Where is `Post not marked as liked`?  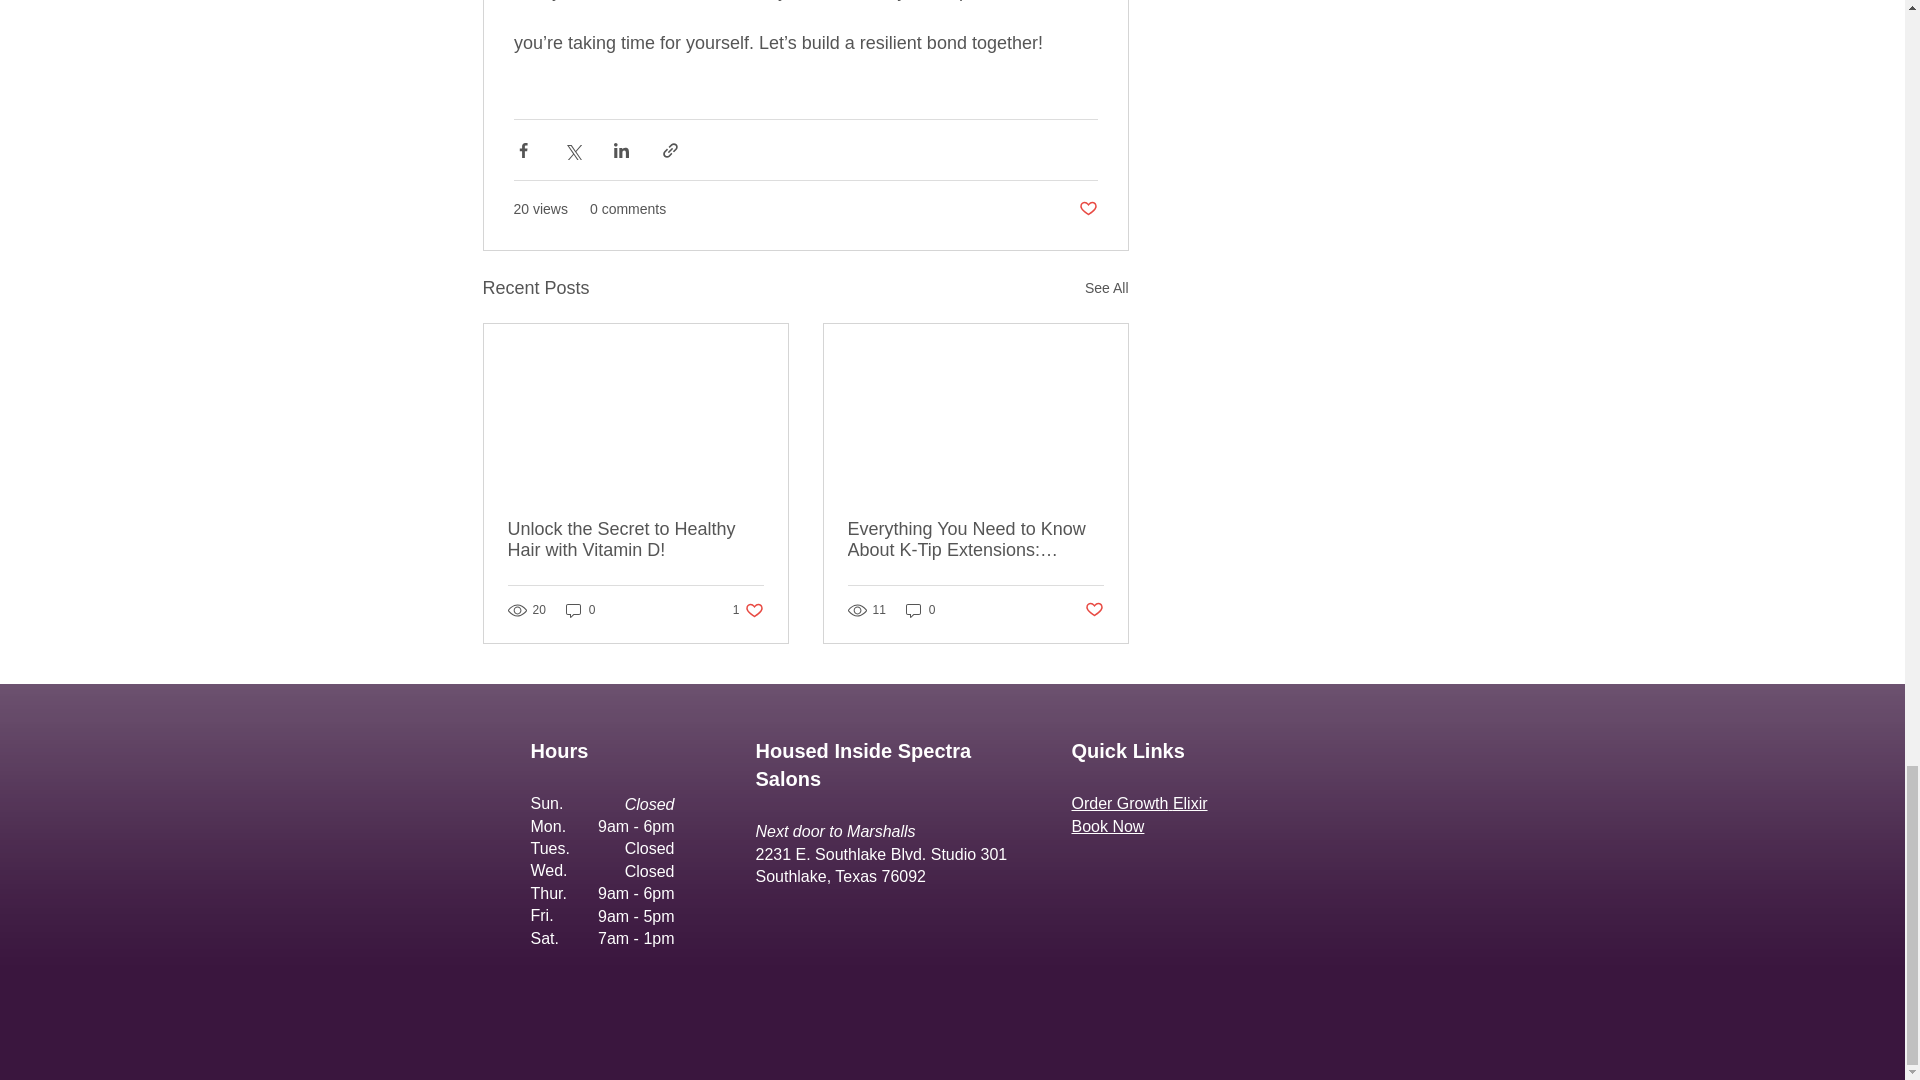
Post not marked as liked is located at coordinates (1093, 610).